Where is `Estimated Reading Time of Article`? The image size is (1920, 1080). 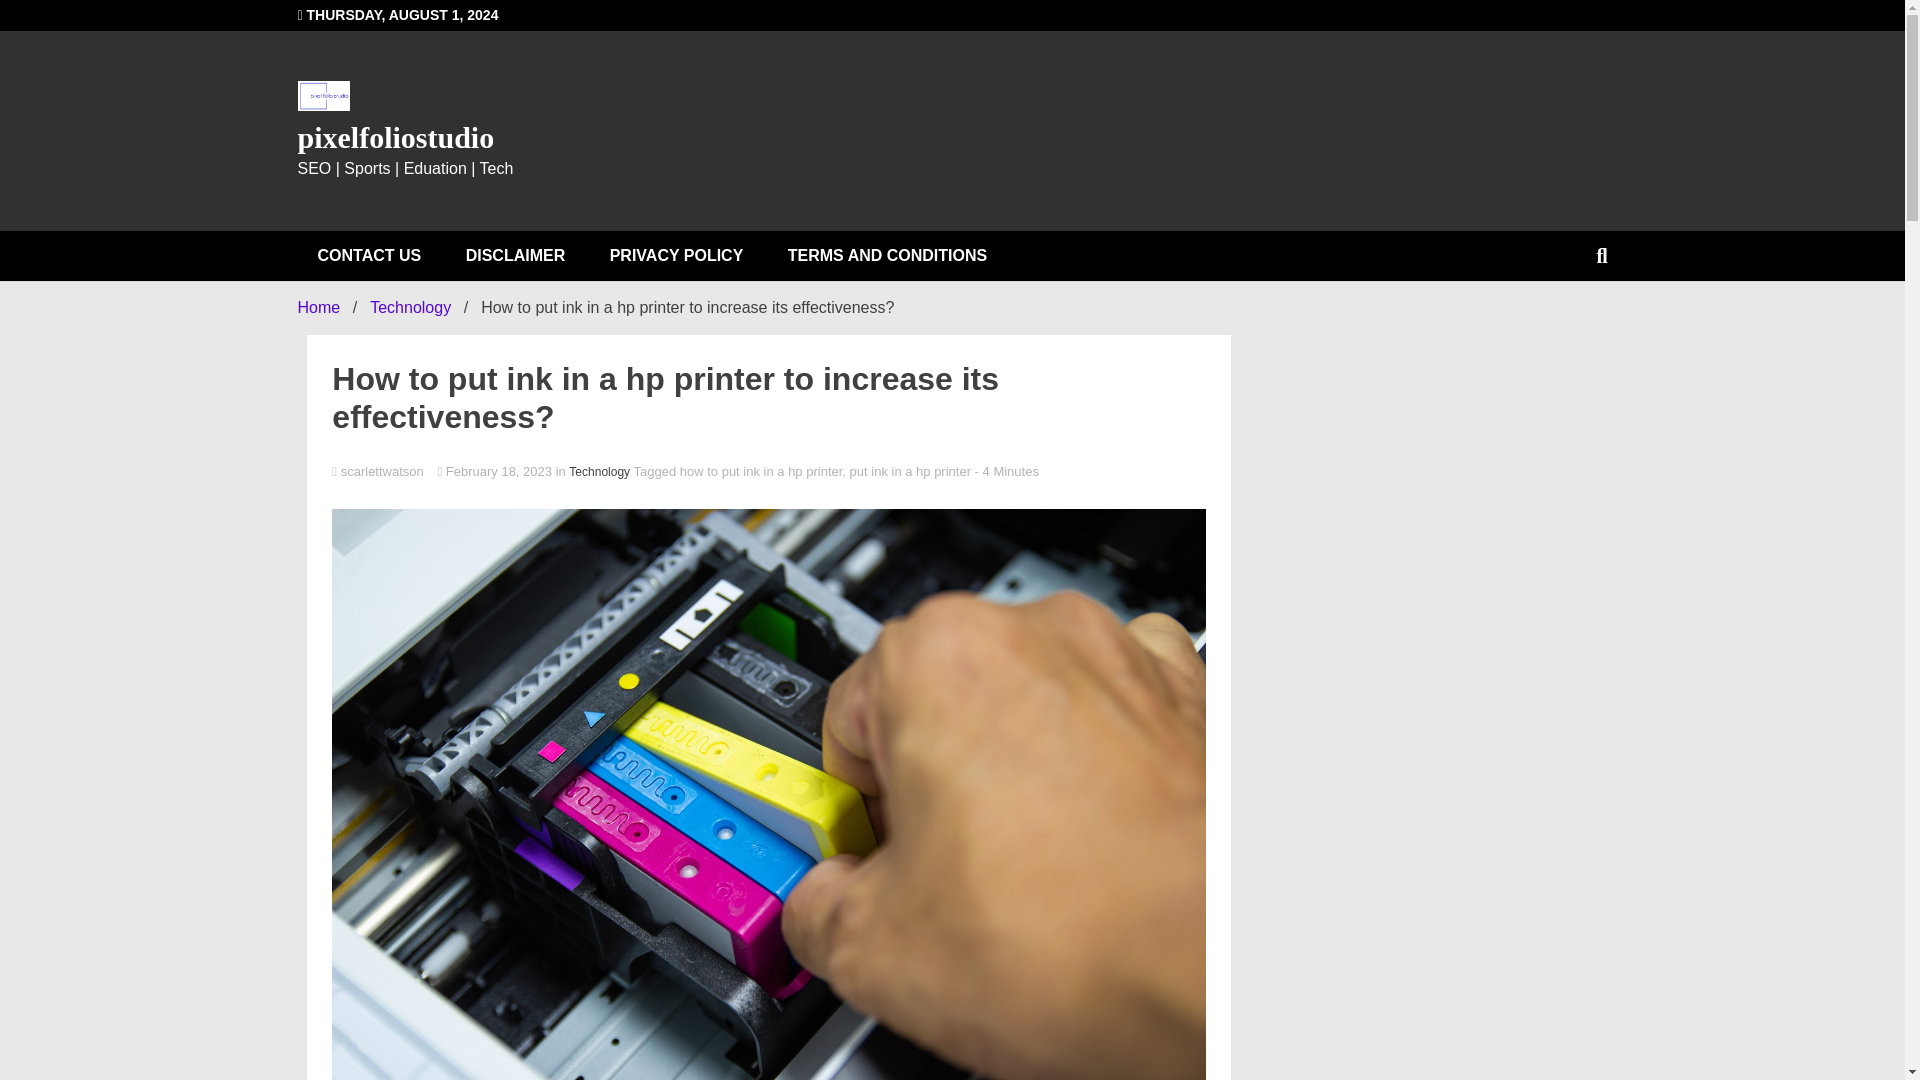
Estimated Reading Time of Article is located at coordinates (1006, 472).